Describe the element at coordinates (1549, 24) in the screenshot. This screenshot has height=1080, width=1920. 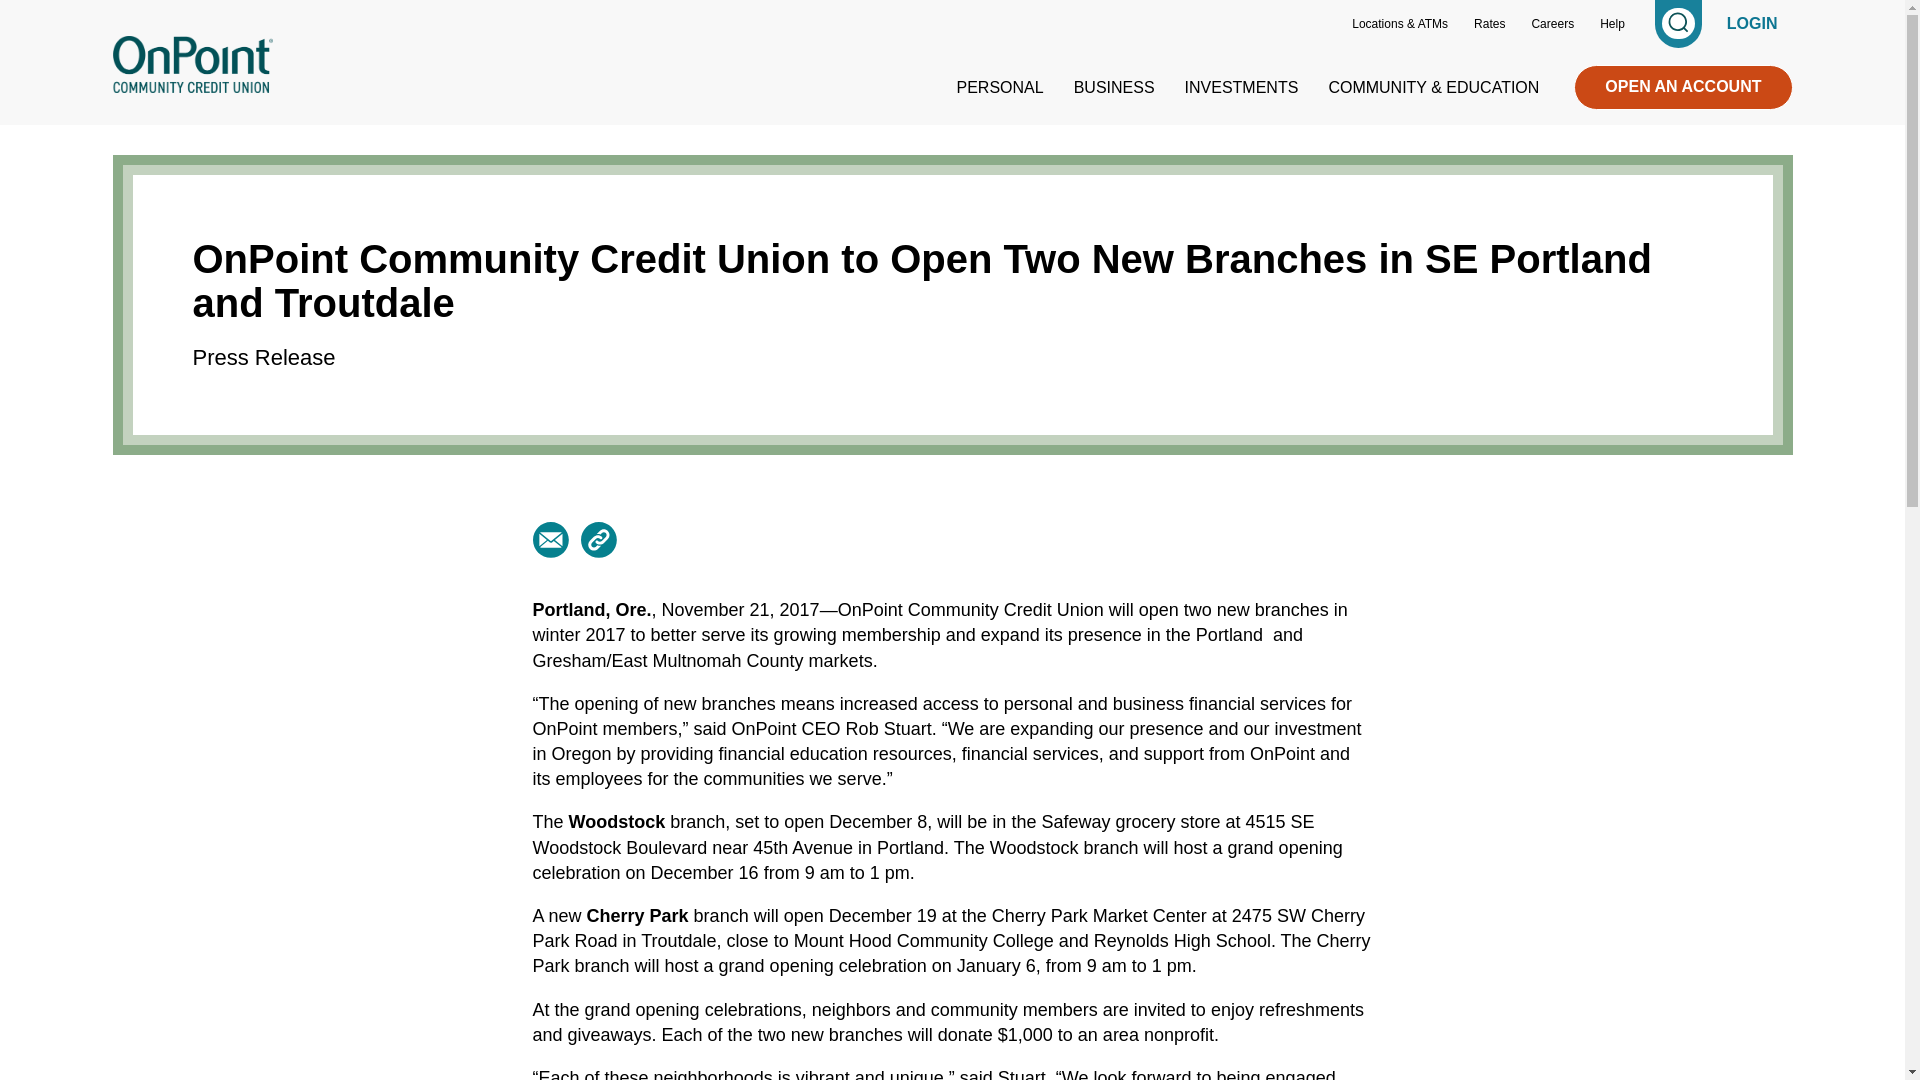
I see `Careers` at that location.